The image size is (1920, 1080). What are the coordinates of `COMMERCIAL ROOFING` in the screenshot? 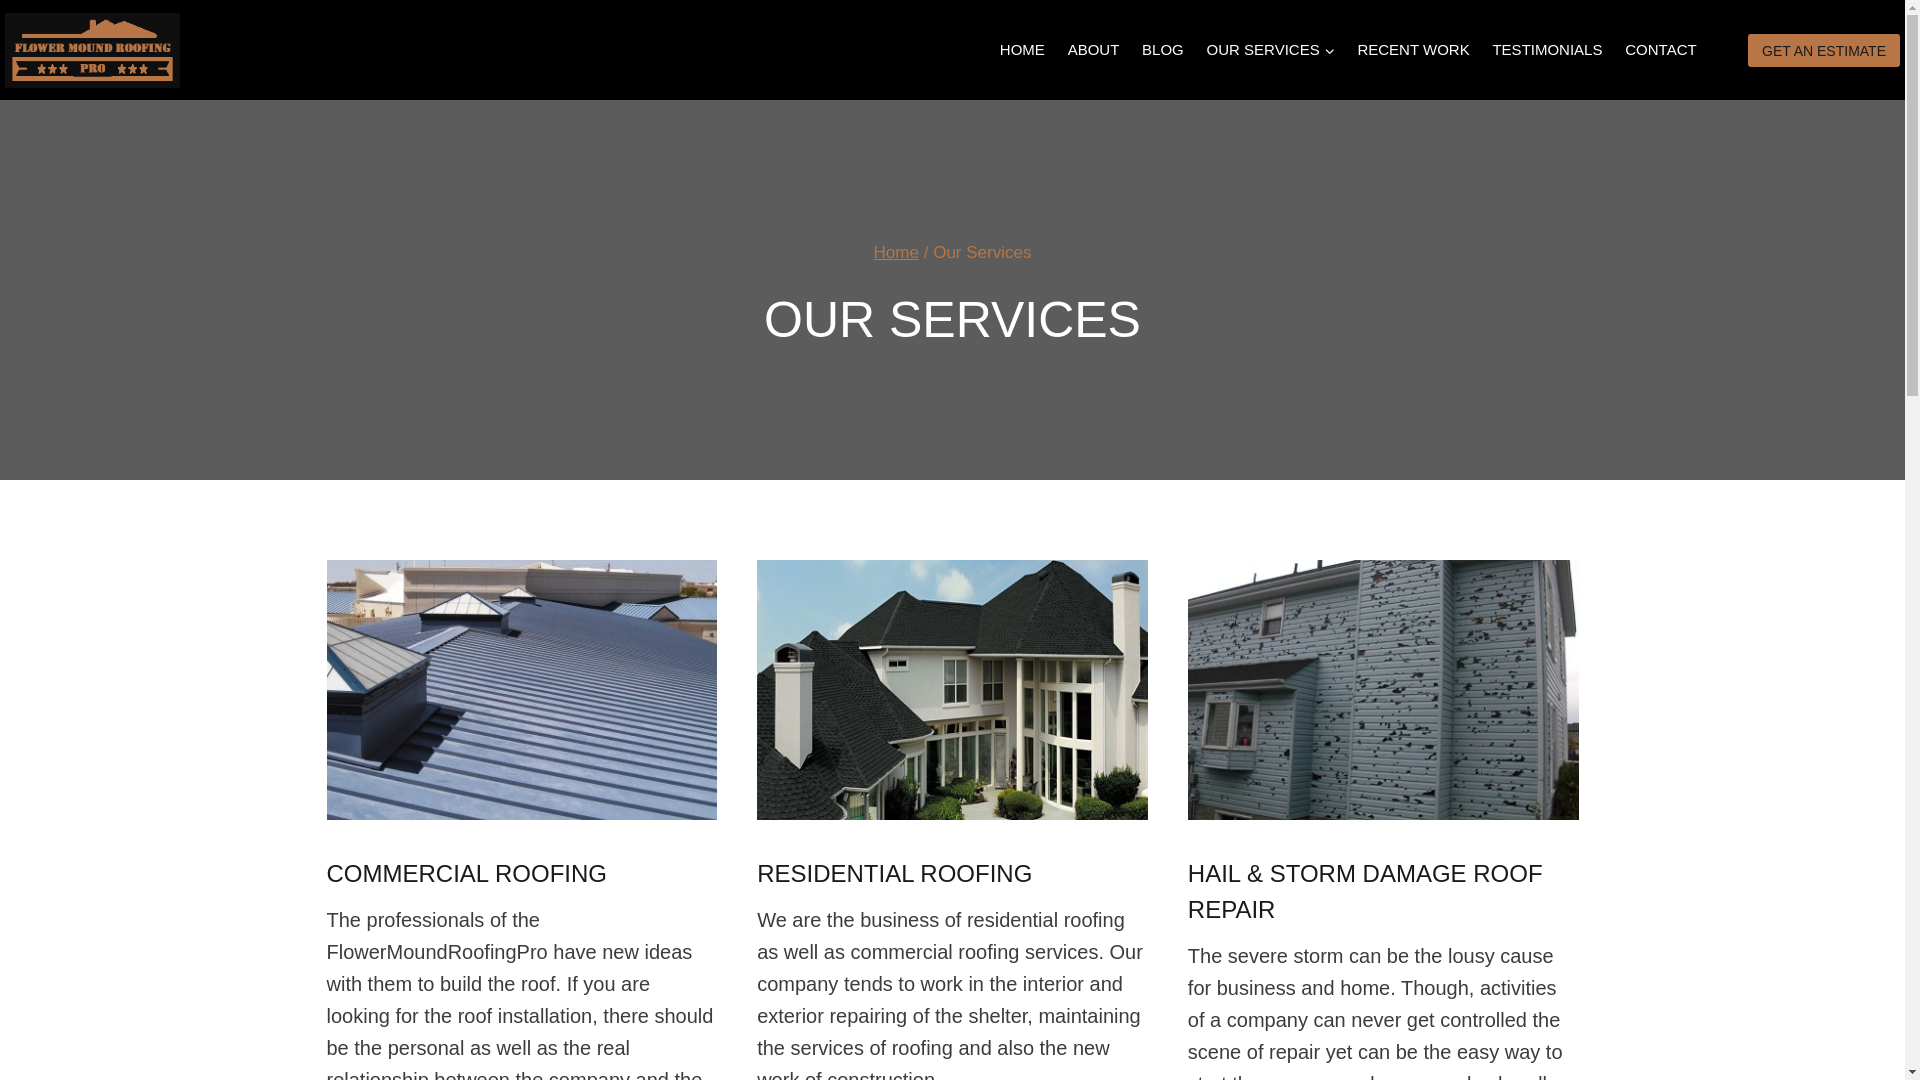 It's located at (466, 872).